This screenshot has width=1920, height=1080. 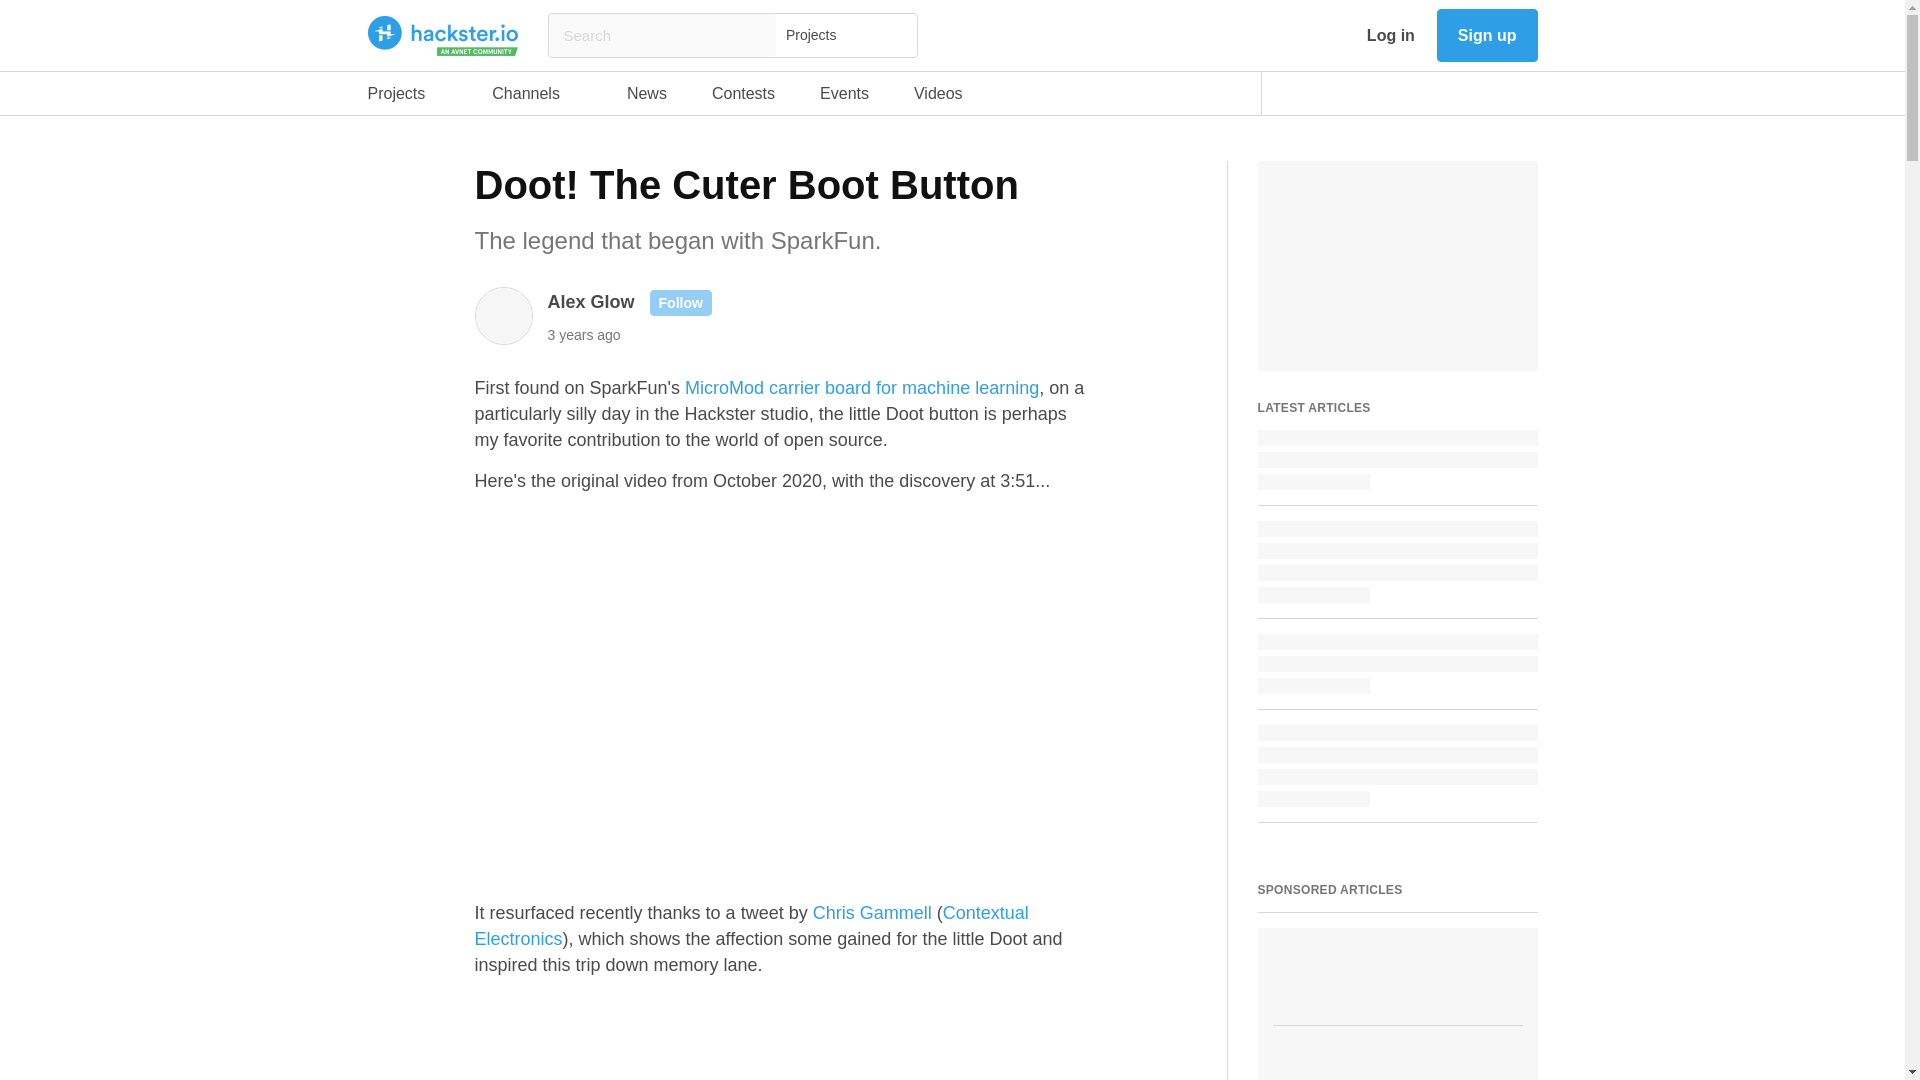 I want to click on Jun 22, 2021, so click(x=844, y=98).